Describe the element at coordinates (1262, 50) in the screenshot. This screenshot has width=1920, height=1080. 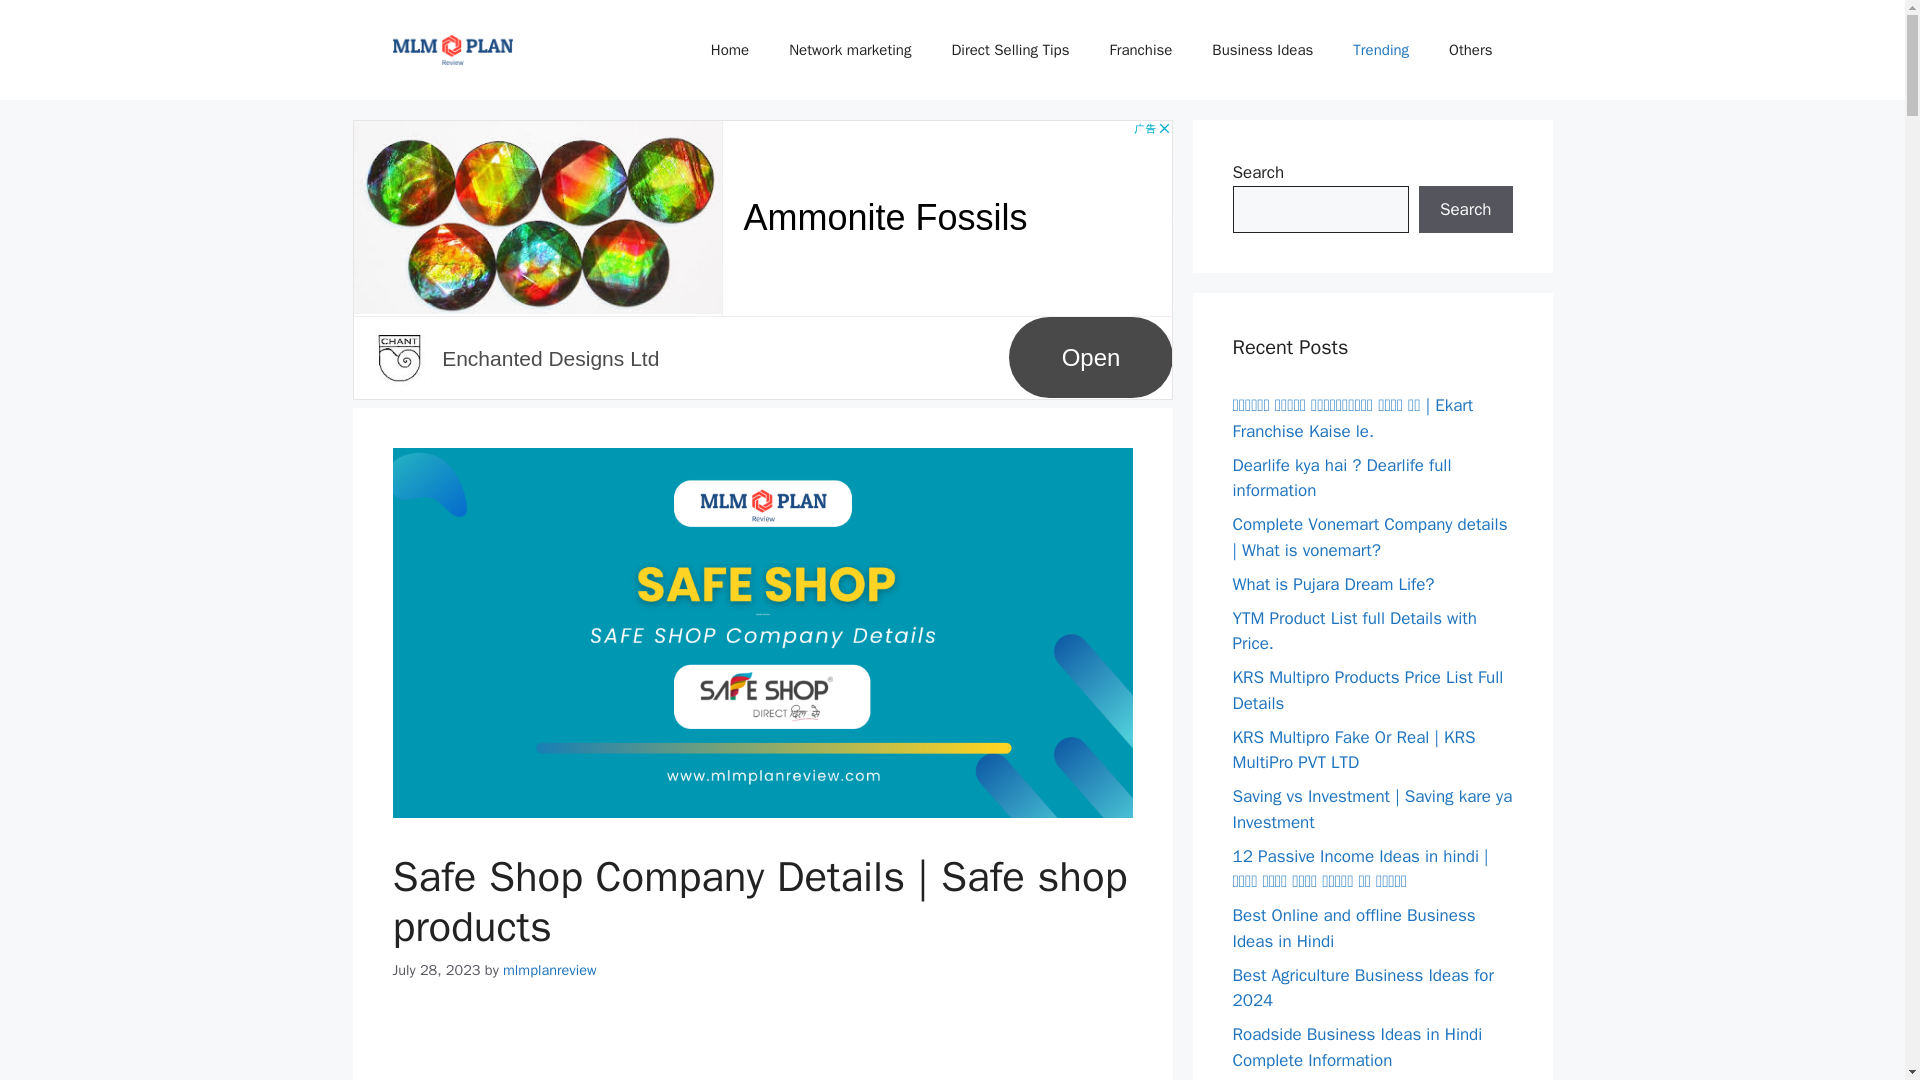
I see `Business Ideas` at that location.